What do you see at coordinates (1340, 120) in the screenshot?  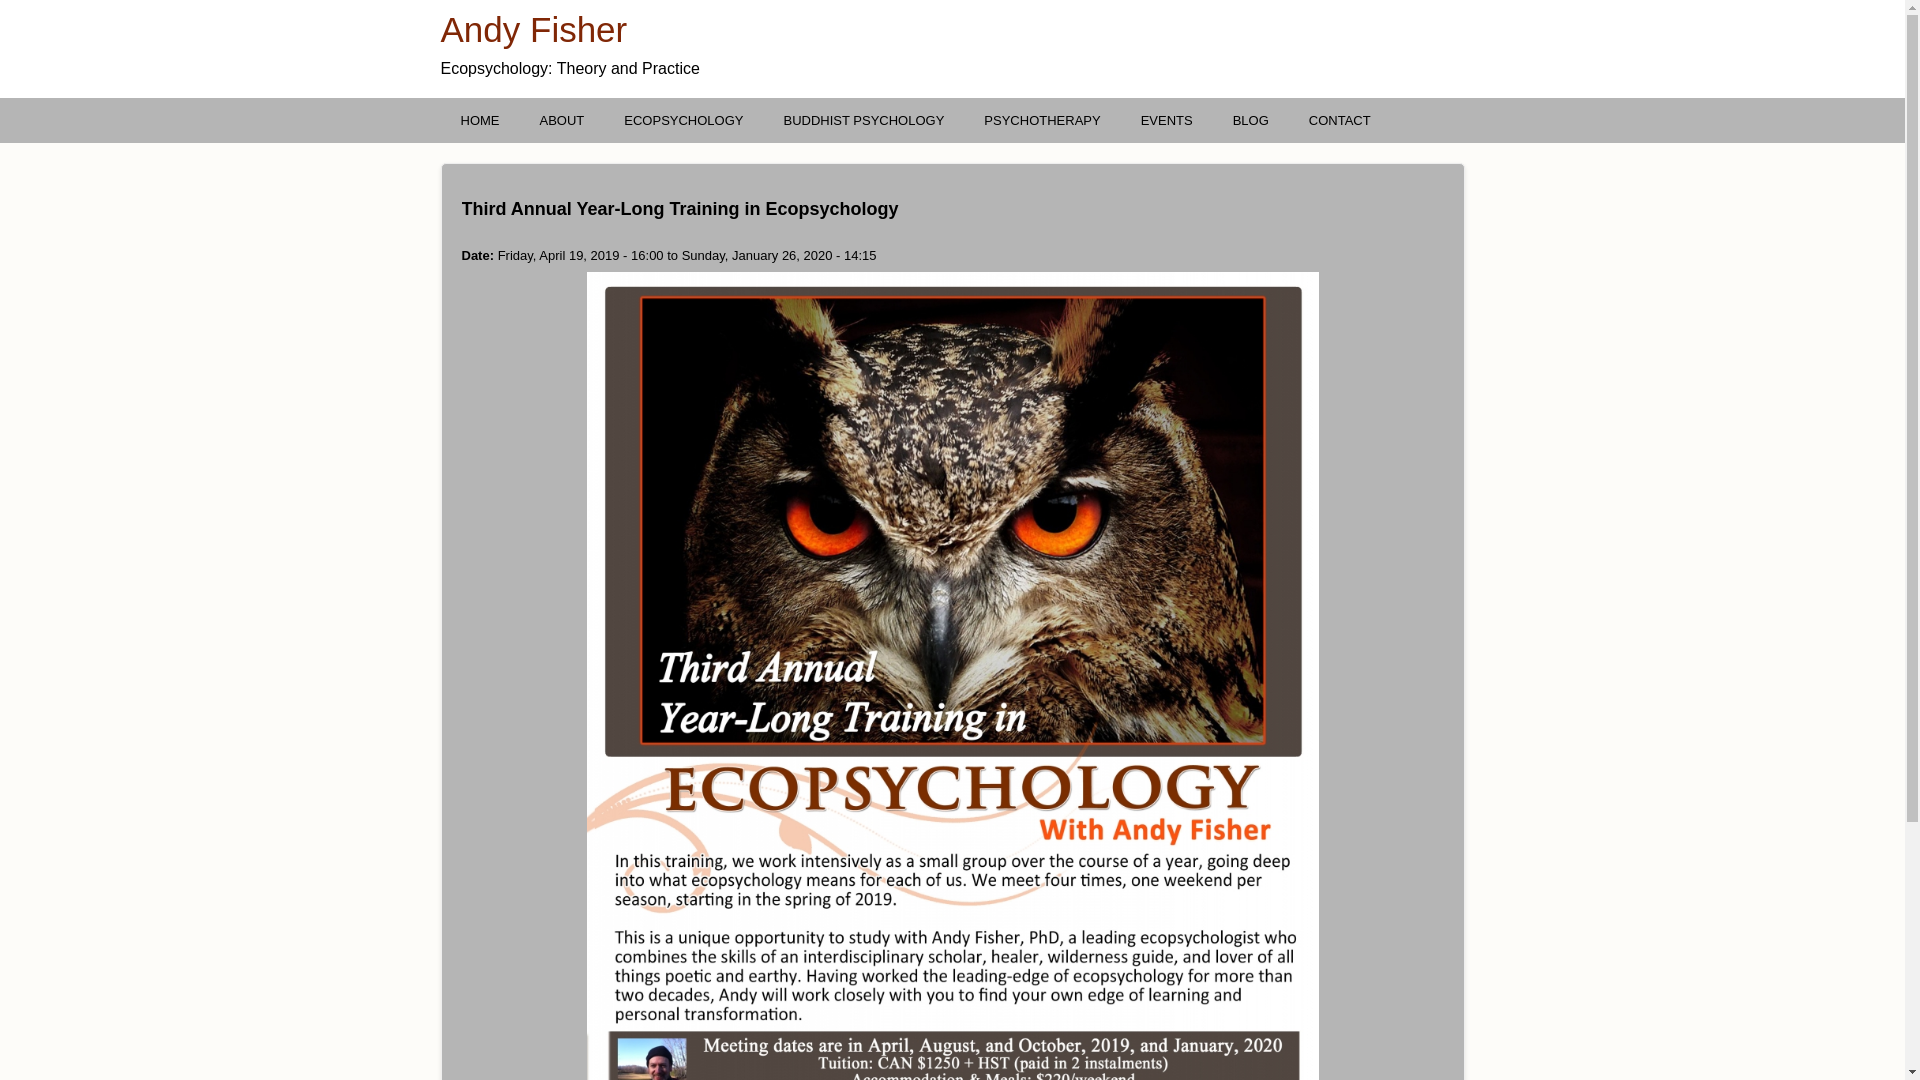 I see `CONTACT` at bounding box center [1340, 120].